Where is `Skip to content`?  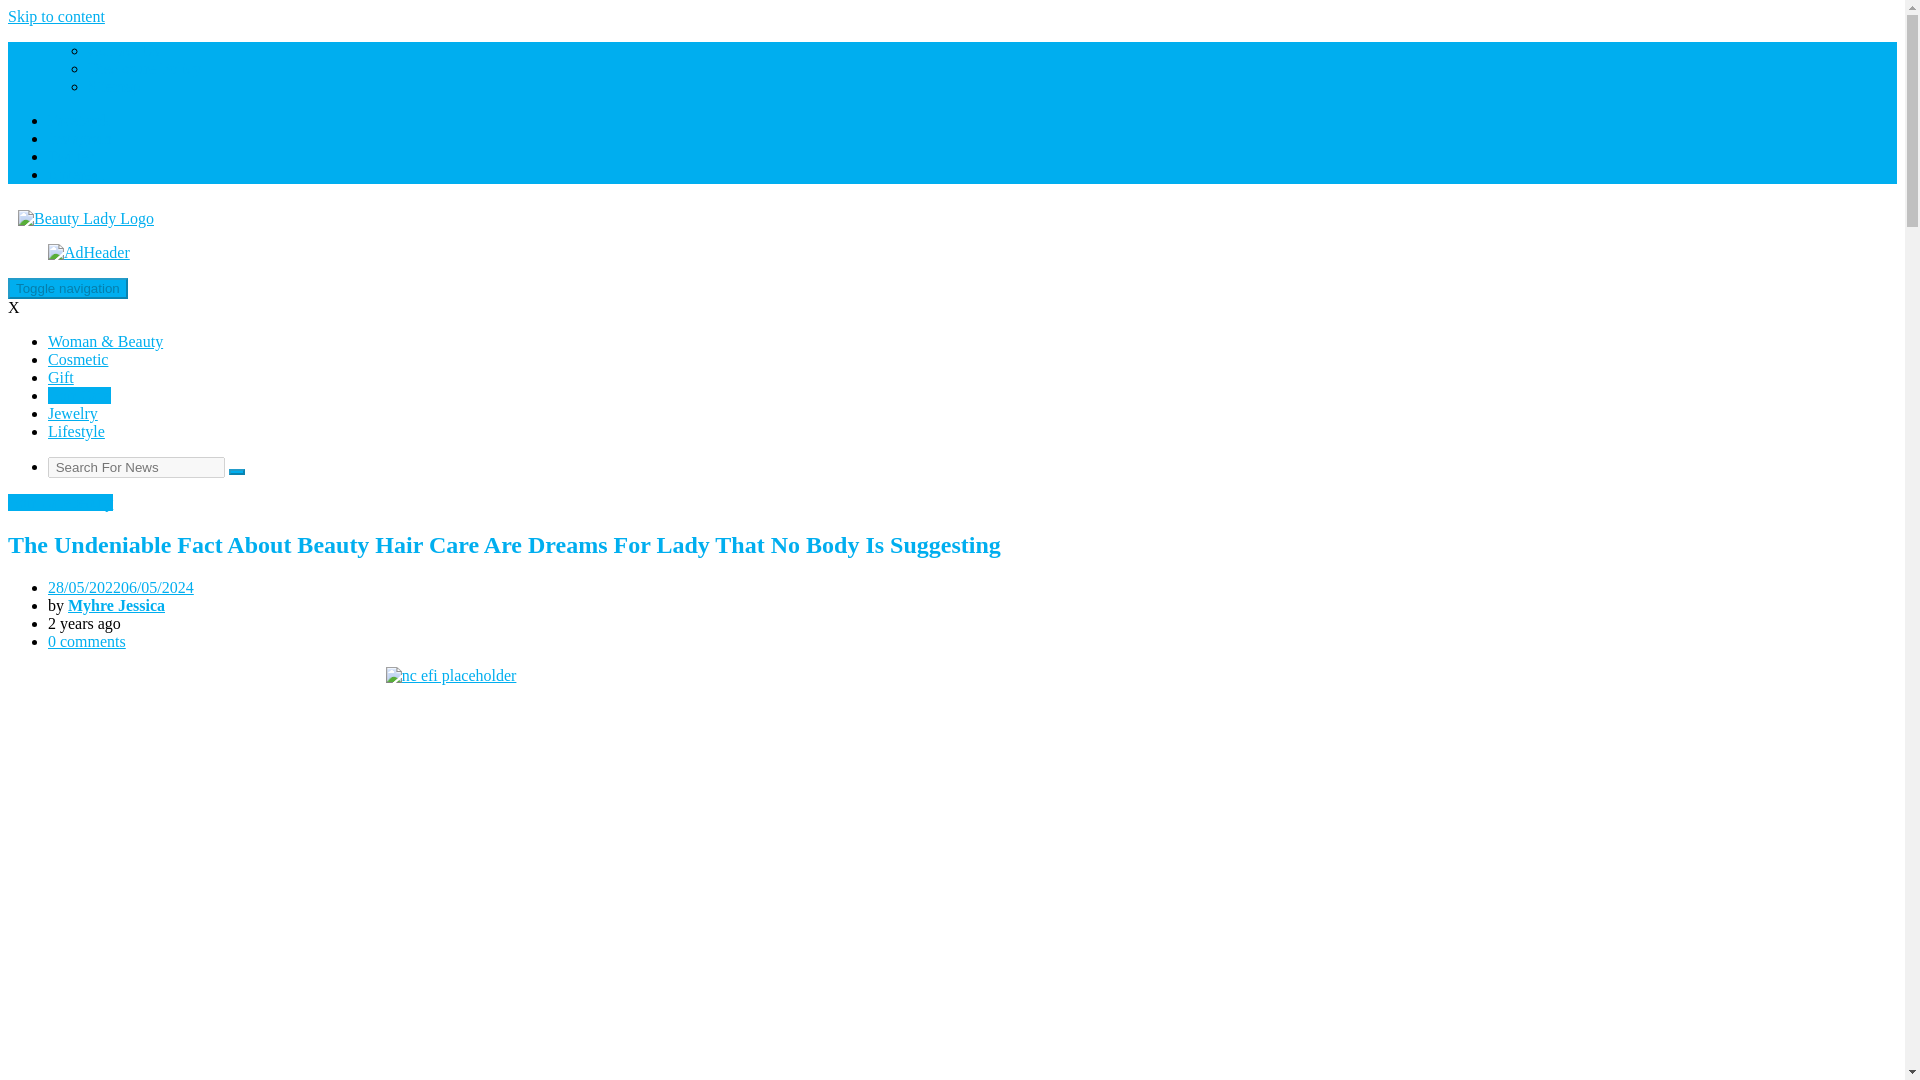 Skip to content is located at coordinates (56, 16).